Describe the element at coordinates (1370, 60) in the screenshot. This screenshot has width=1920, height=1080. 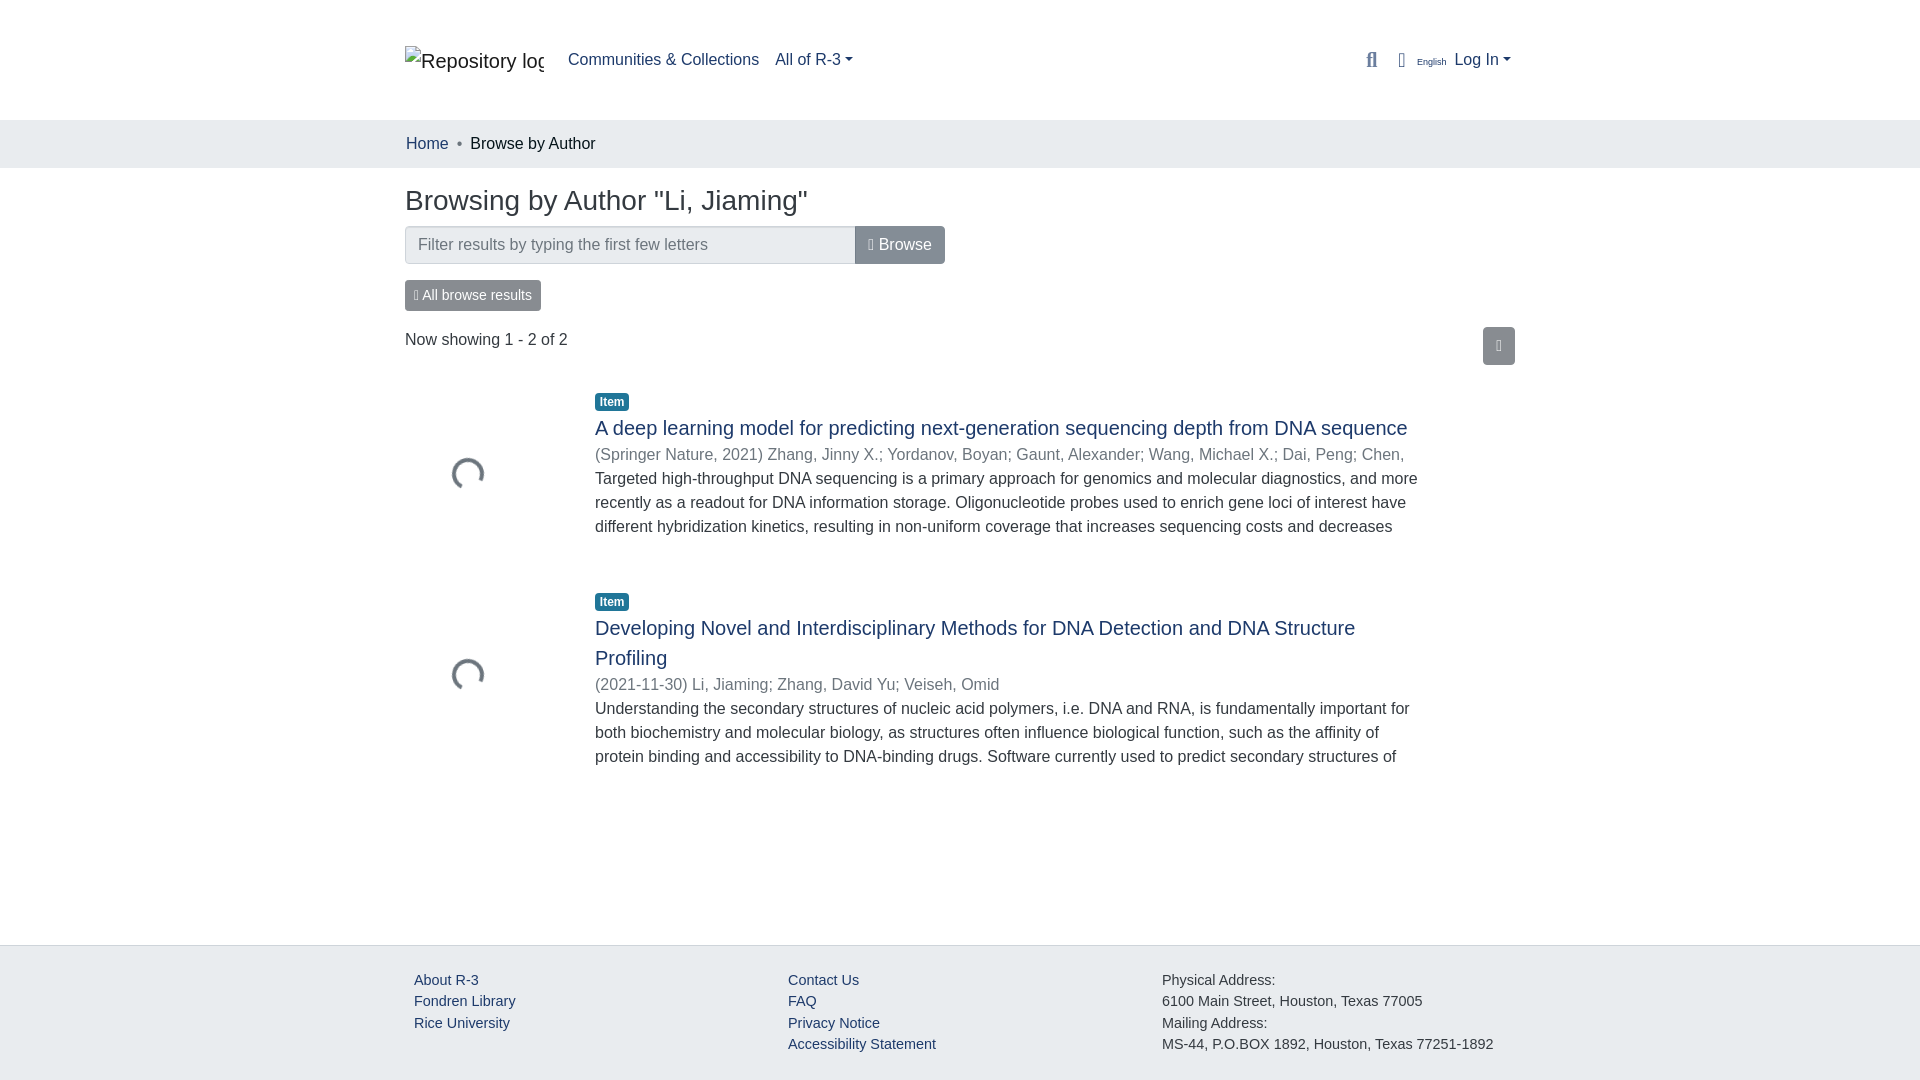
I see `Search` at that location.